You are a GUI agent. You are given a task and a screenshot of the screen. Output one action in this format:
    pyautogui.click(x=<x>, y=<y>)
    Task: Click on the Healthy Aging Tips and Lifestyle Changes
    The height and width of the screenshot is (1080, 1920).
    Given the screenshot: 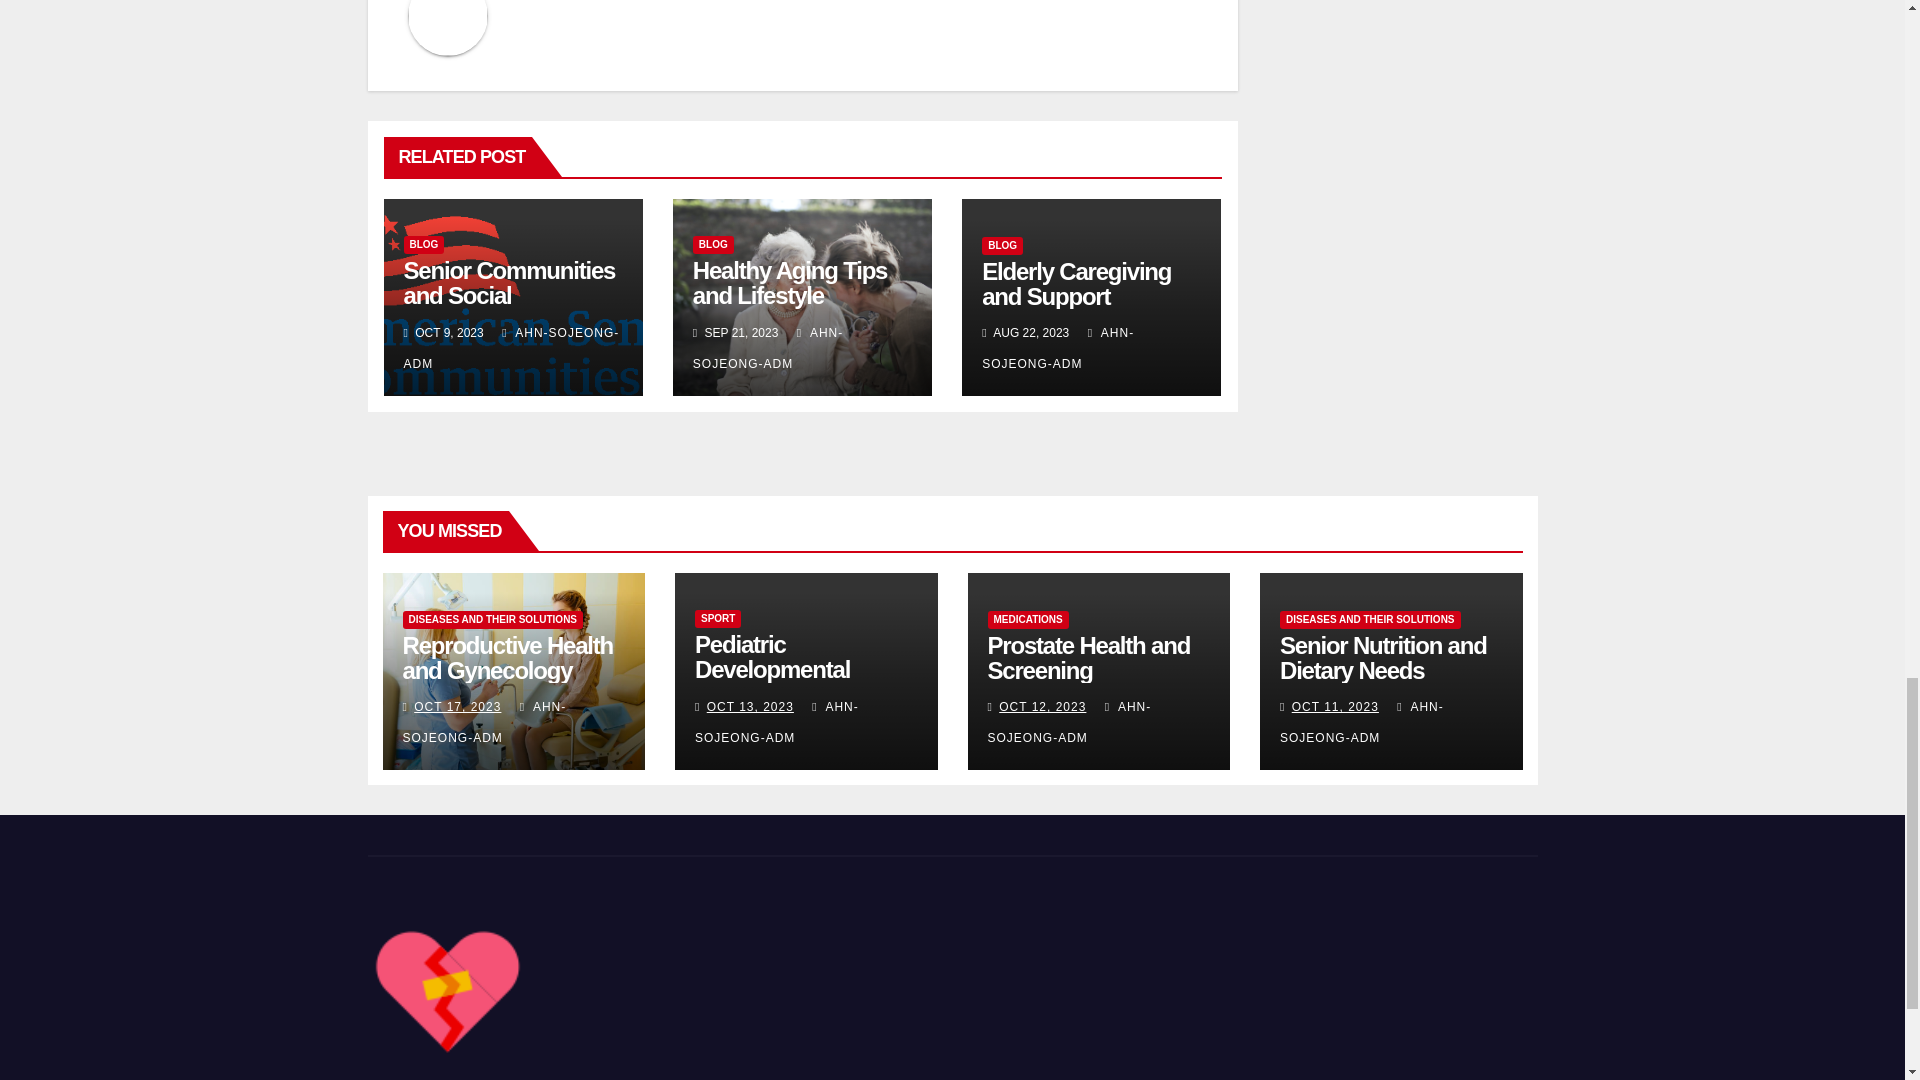 What is the action you would take?
    pyautogui.click(x=790, y=295)
    